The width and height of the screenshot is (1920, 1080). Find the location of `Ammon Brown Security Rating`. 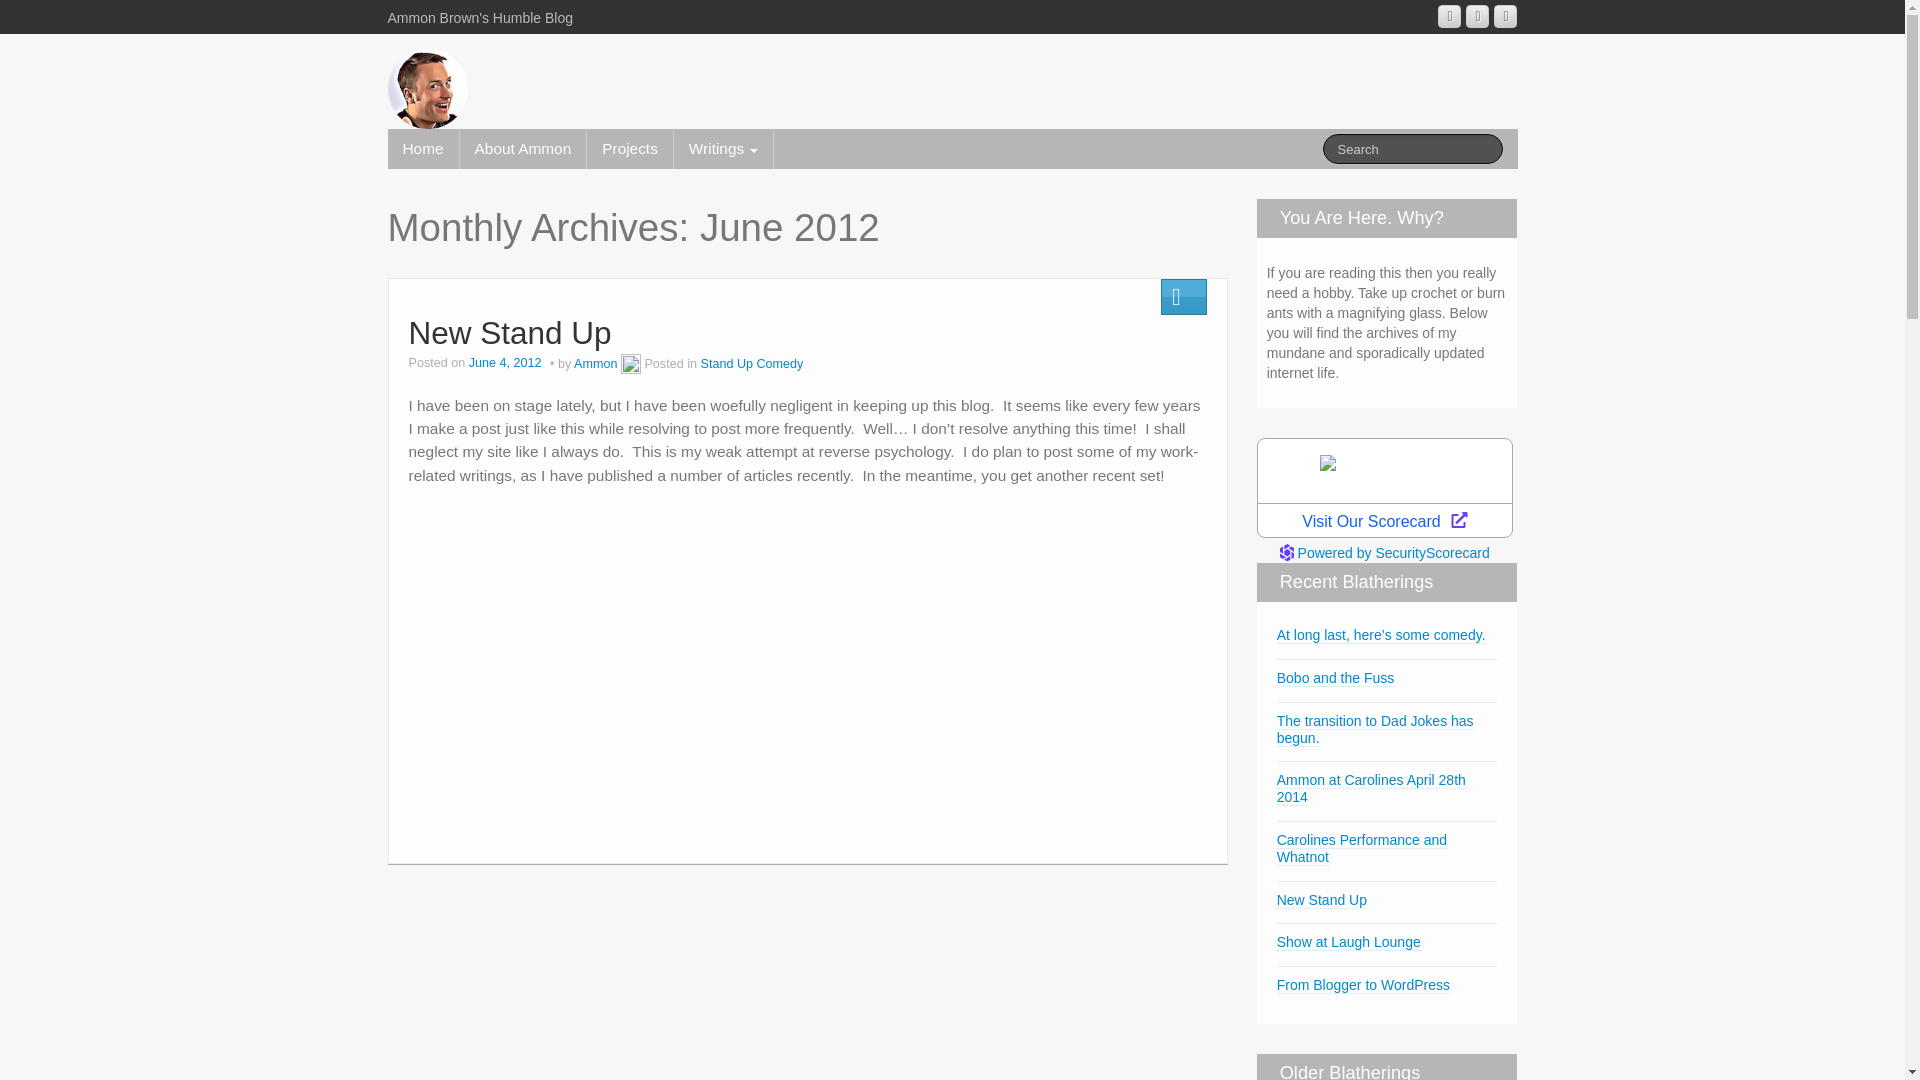

Ammon Brown Security Rating is located at coordinates (1384, 552).